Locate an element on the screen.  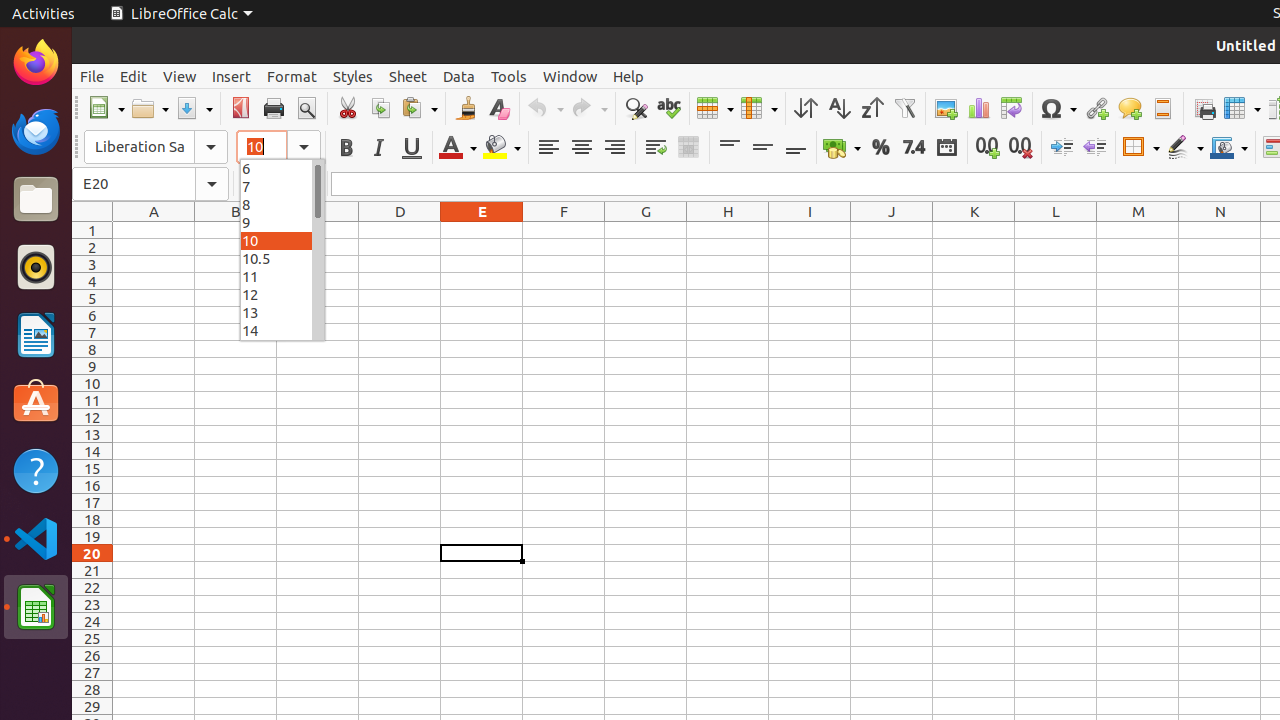
Image is located at coordinates (946, 108).